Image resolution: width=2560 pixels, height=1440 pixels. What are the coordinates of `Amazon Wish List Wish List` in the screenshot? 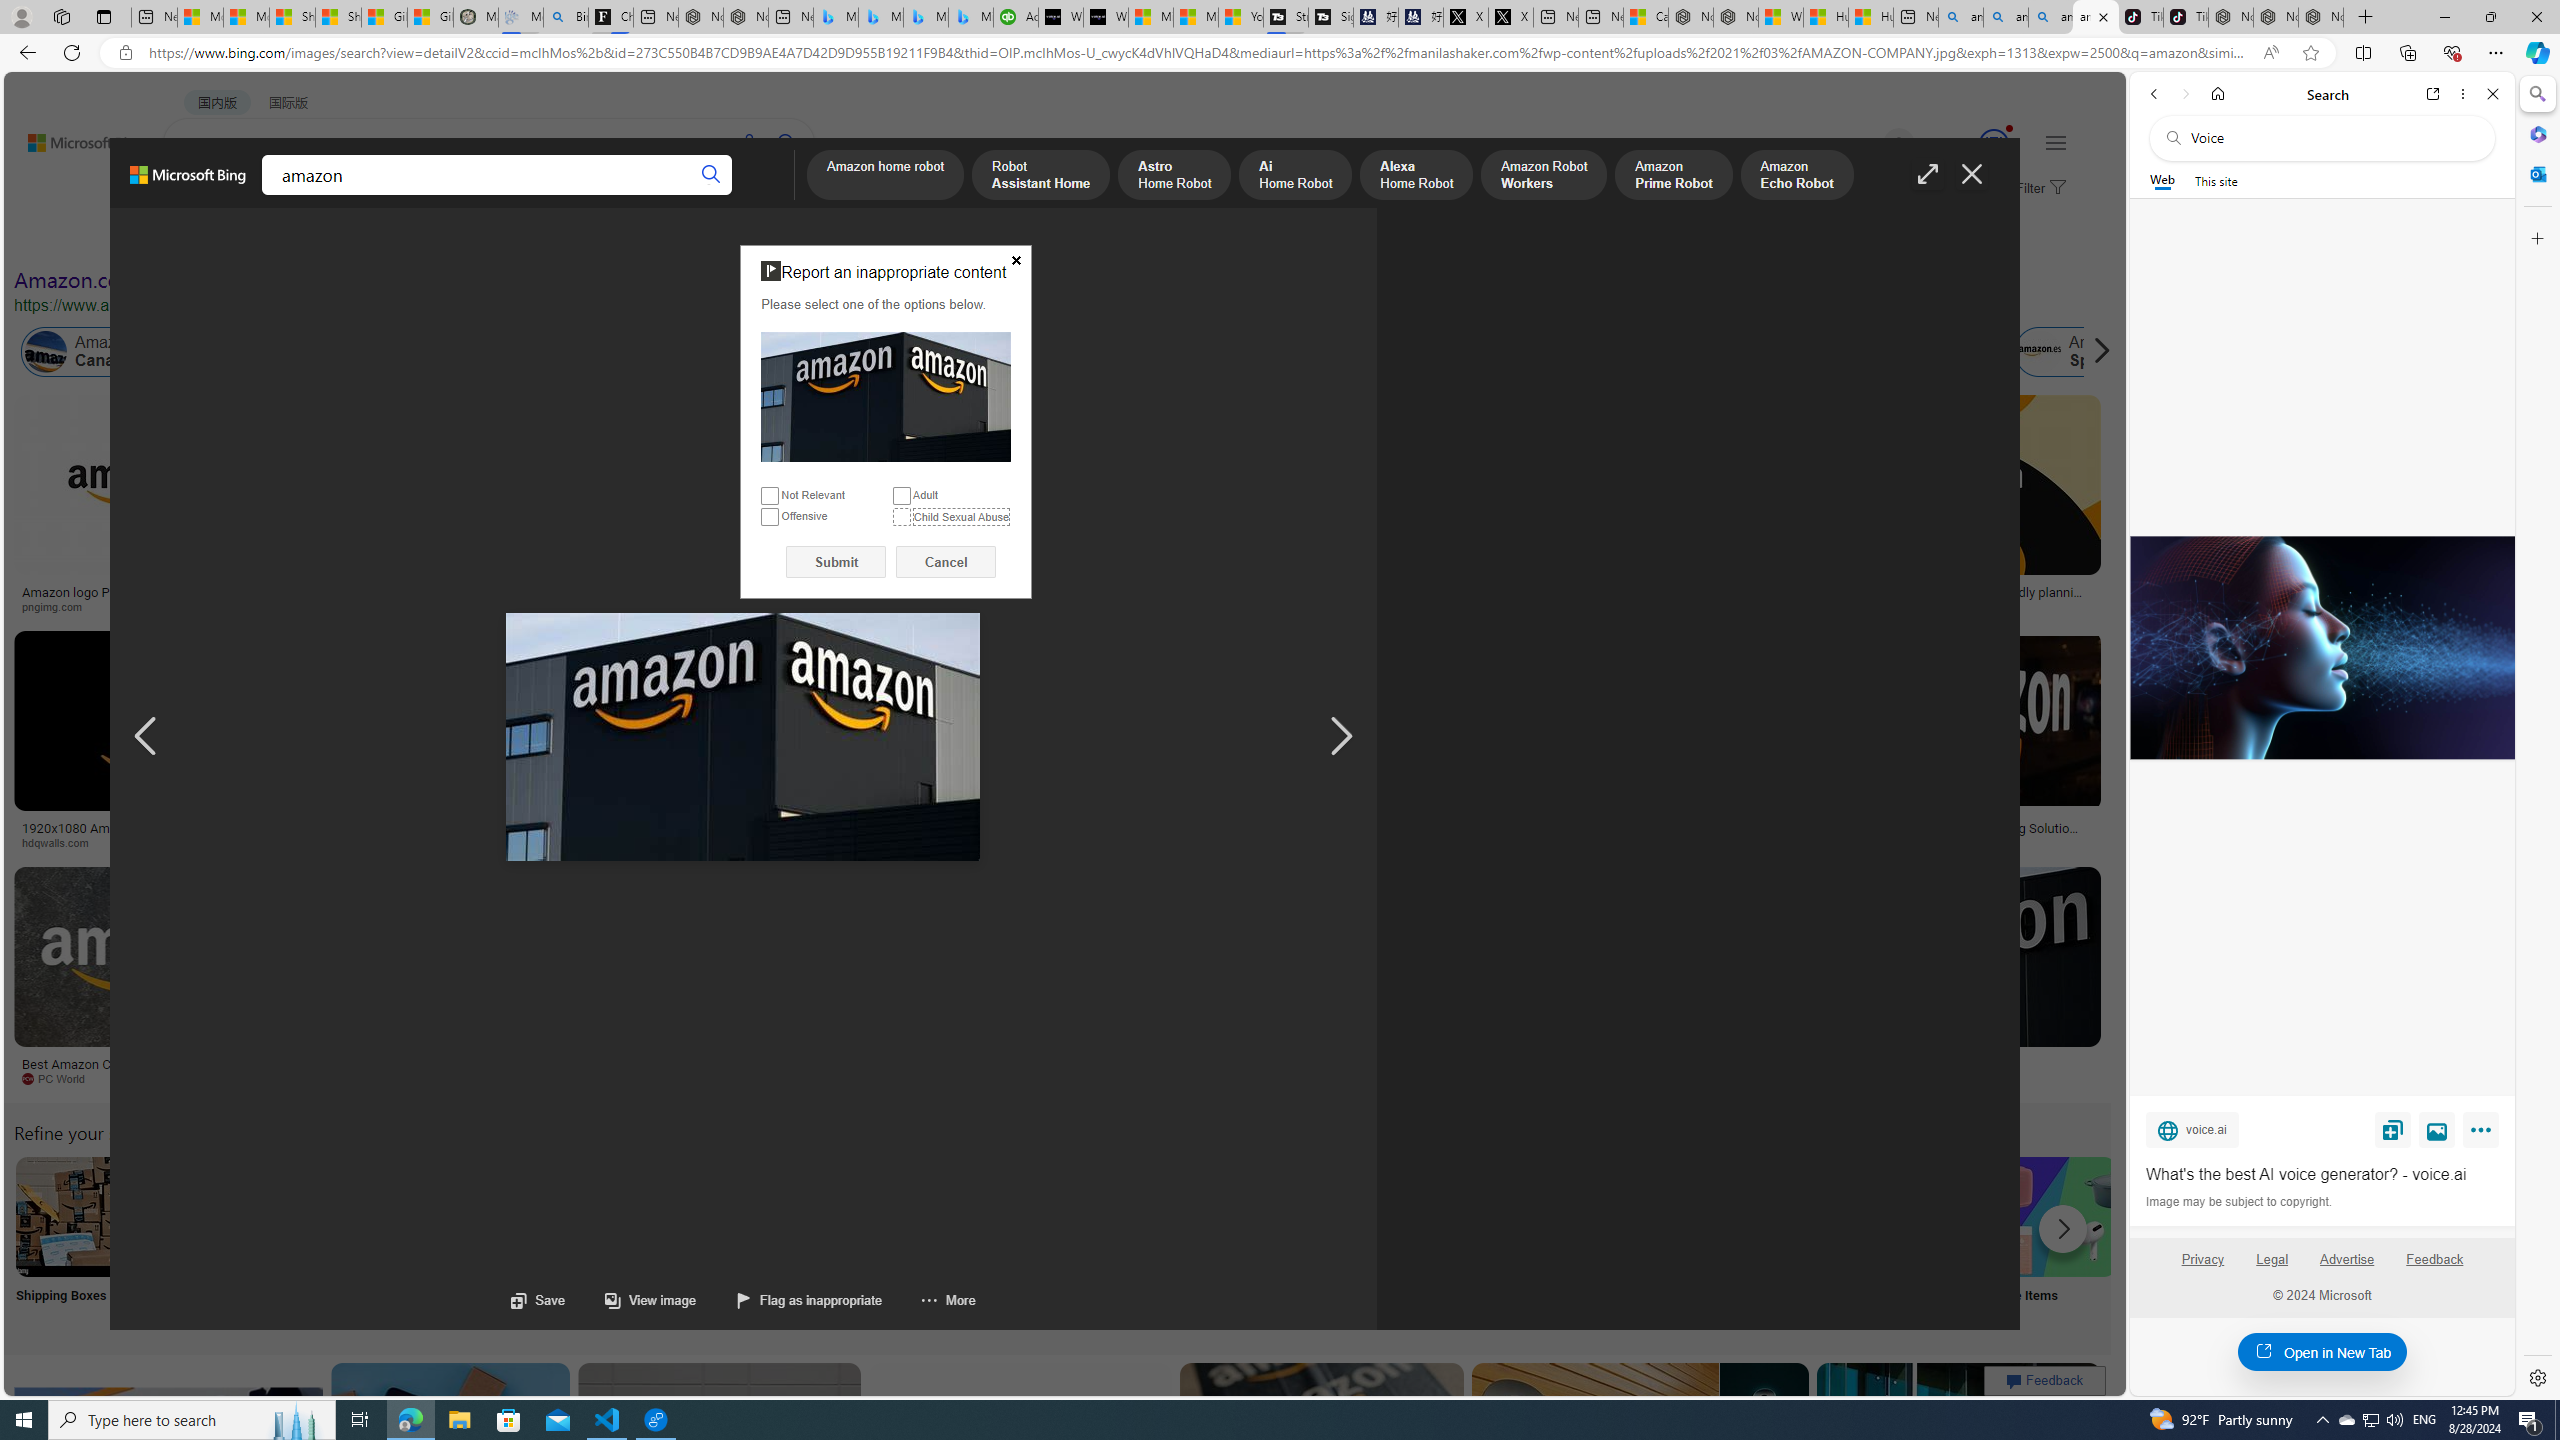 It's located at (999, 1242).